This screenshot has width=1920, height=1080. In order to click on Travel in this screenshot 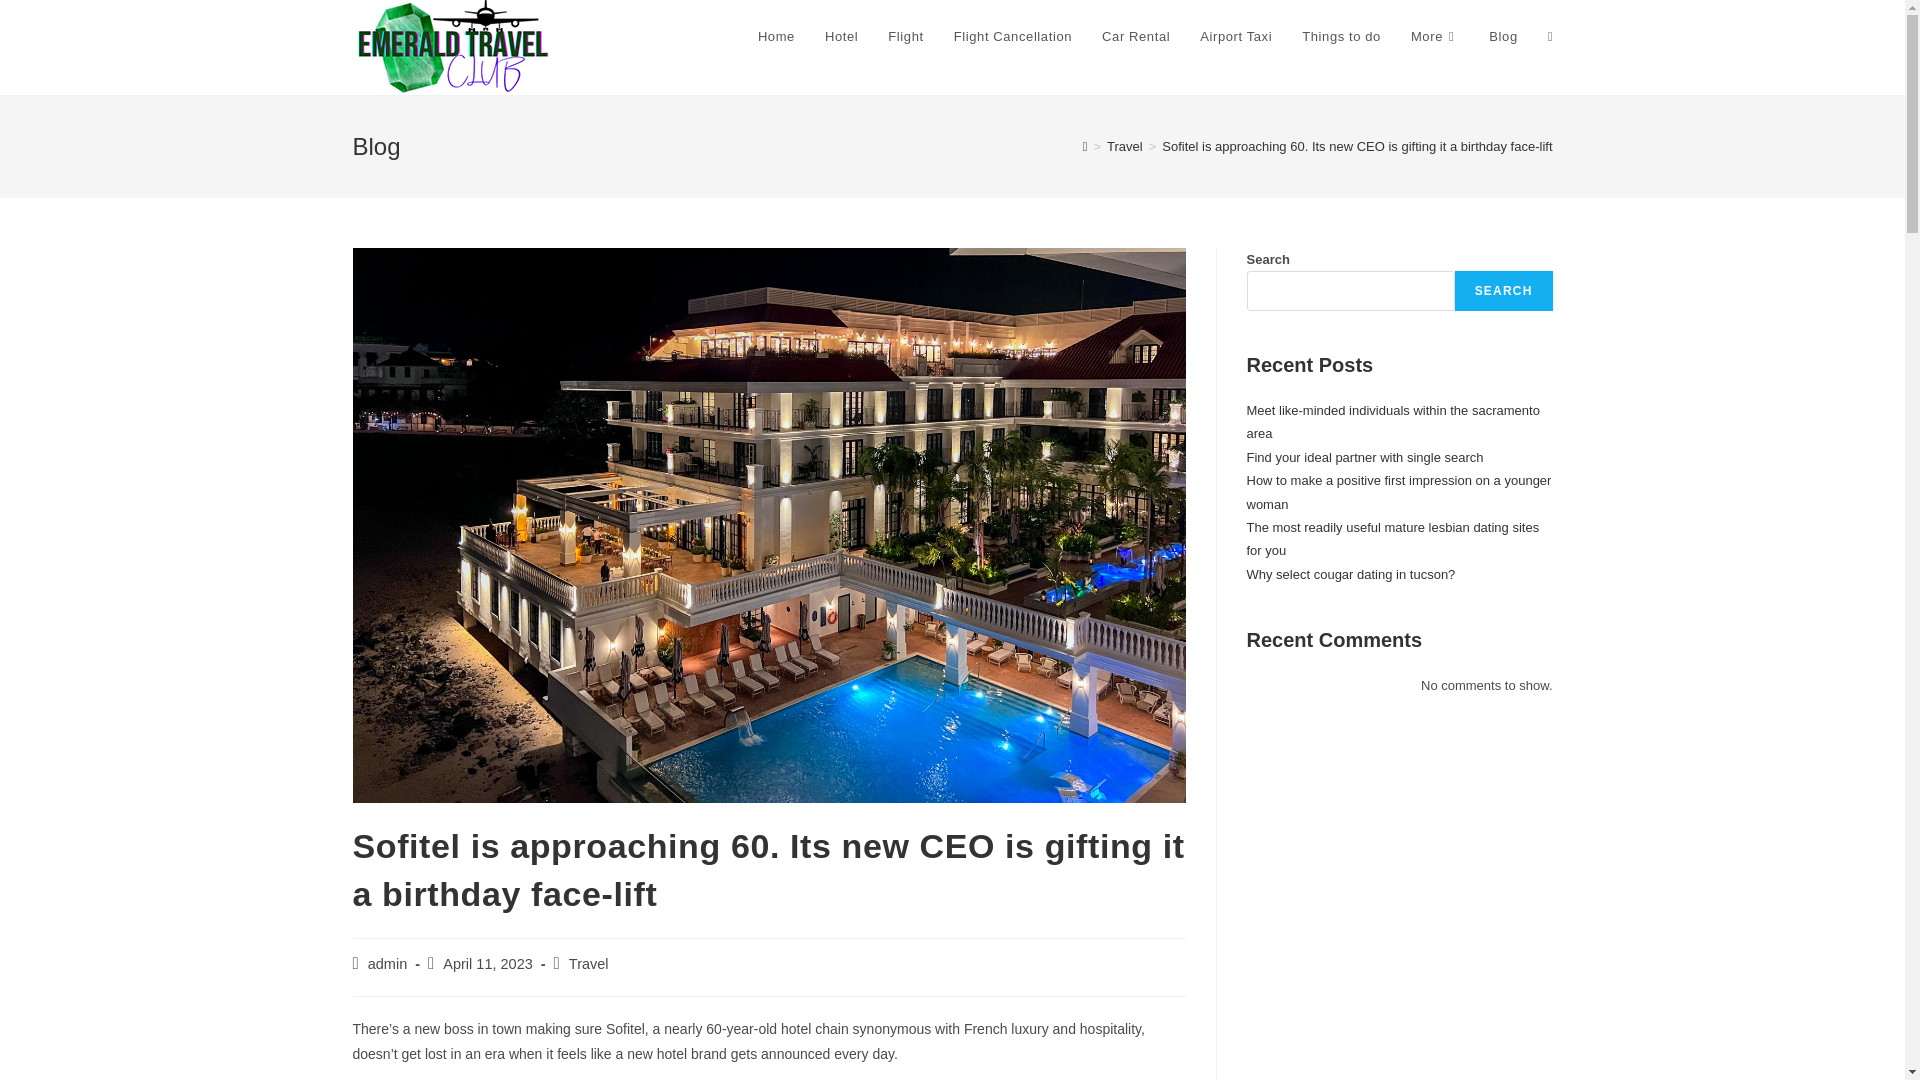, I will do `click(1124, 146)`.